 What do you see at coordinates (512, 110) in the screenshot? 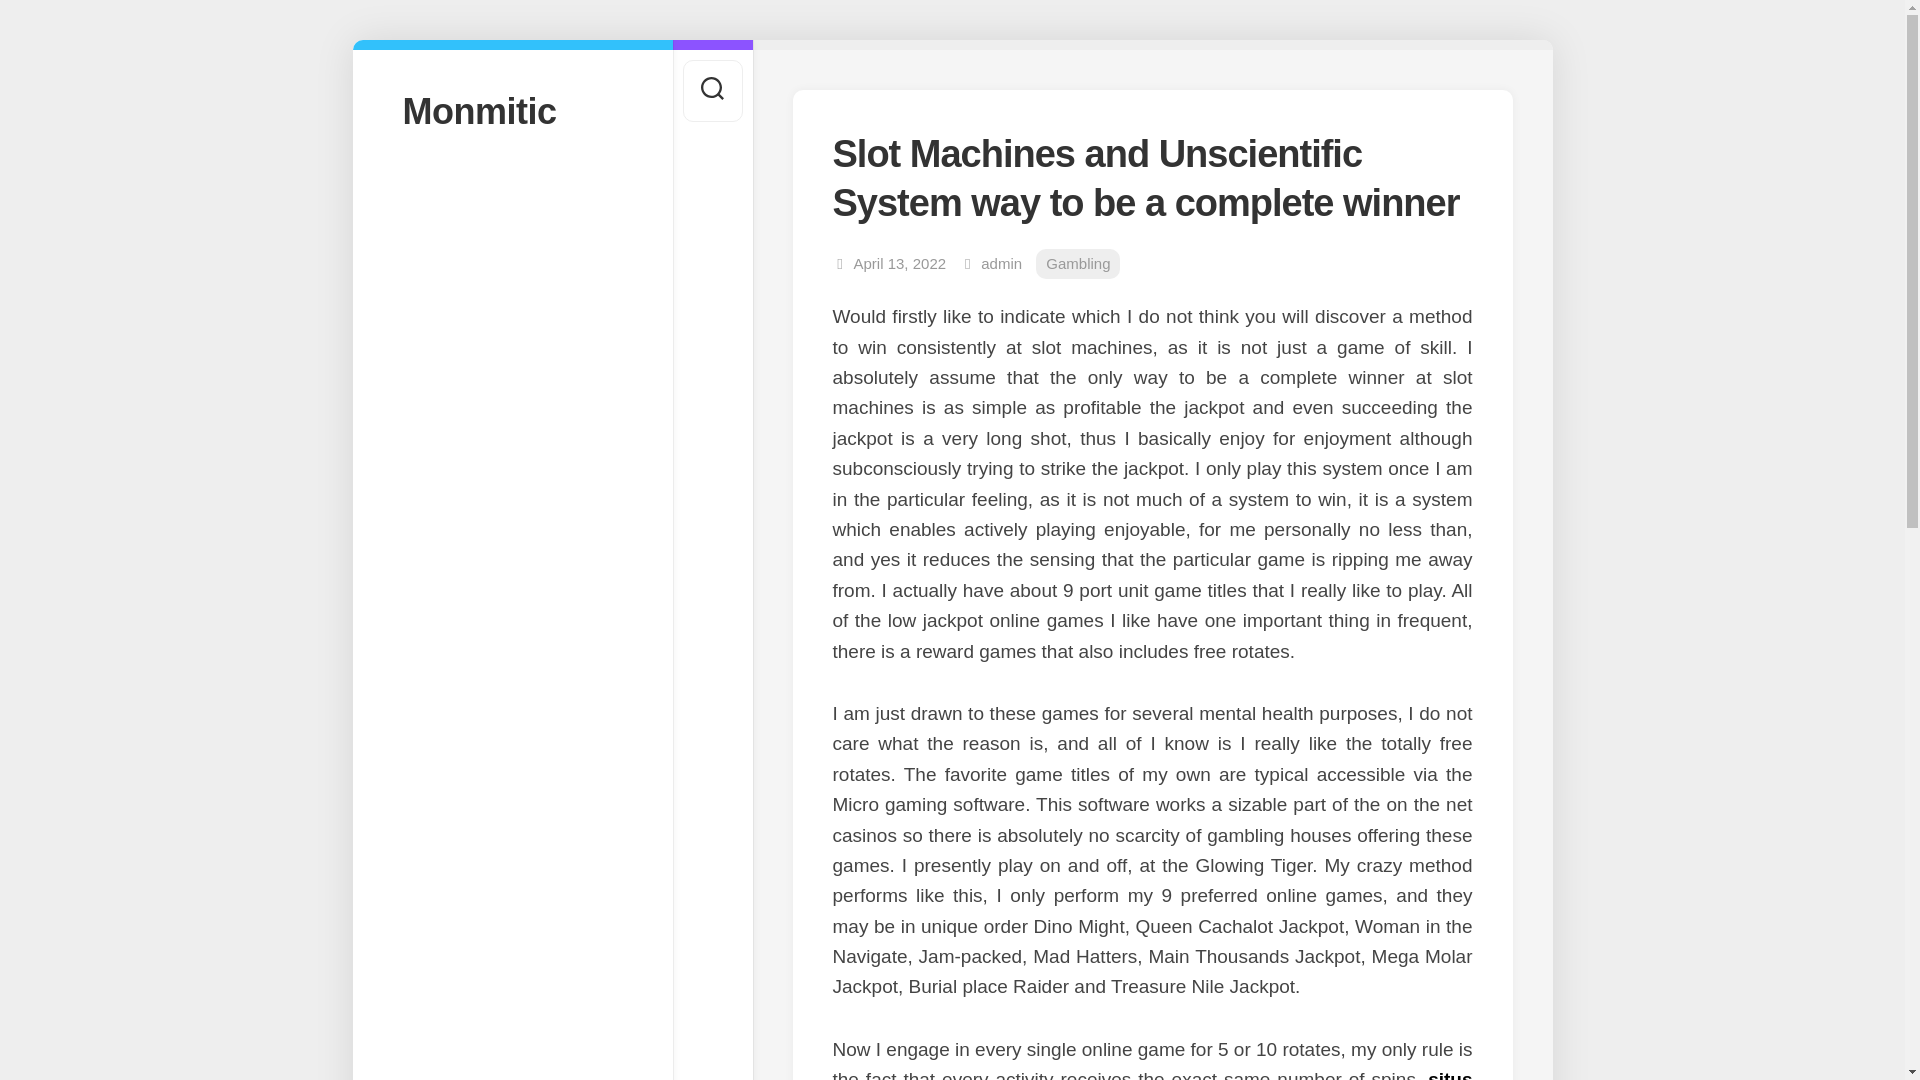
I see `Monmitic` at bounding box center [512, 110].